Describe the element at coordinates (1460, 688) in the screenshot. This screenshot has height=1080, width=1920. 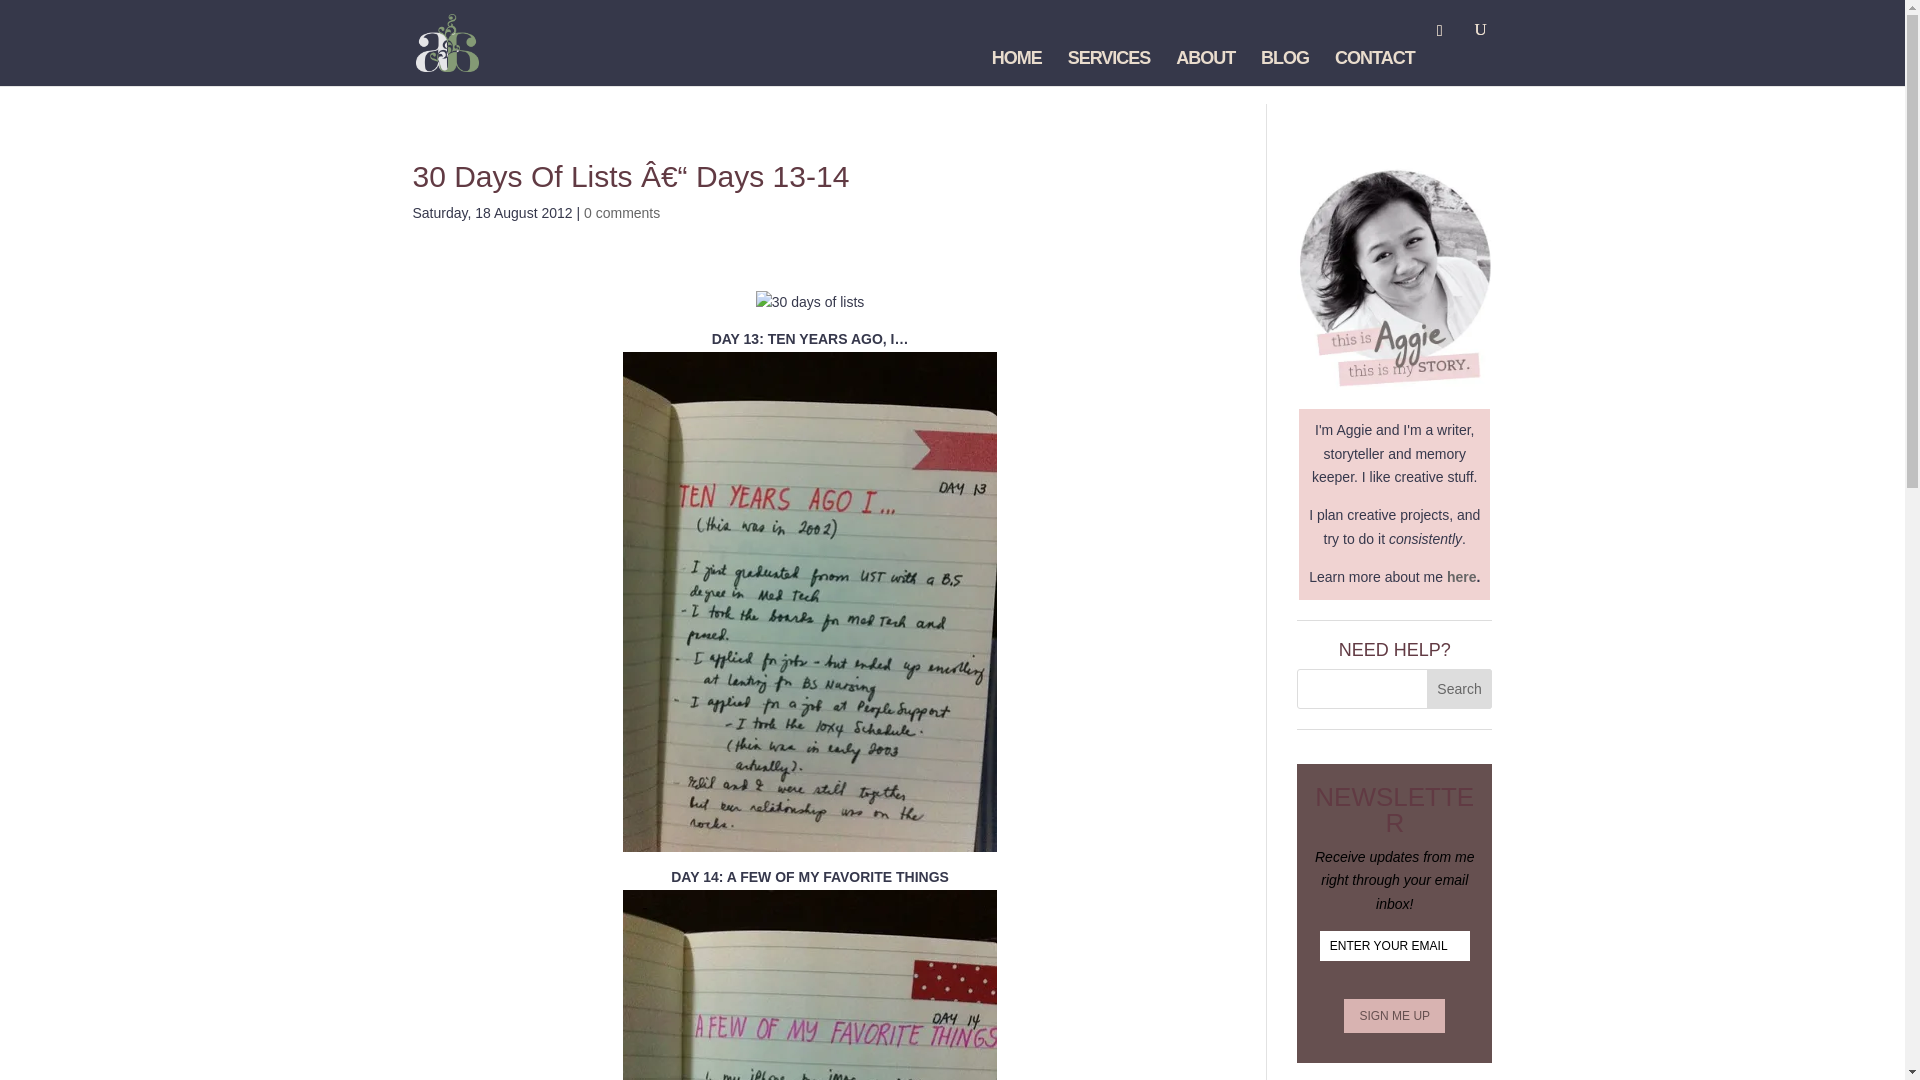
I see `Search` at that location.